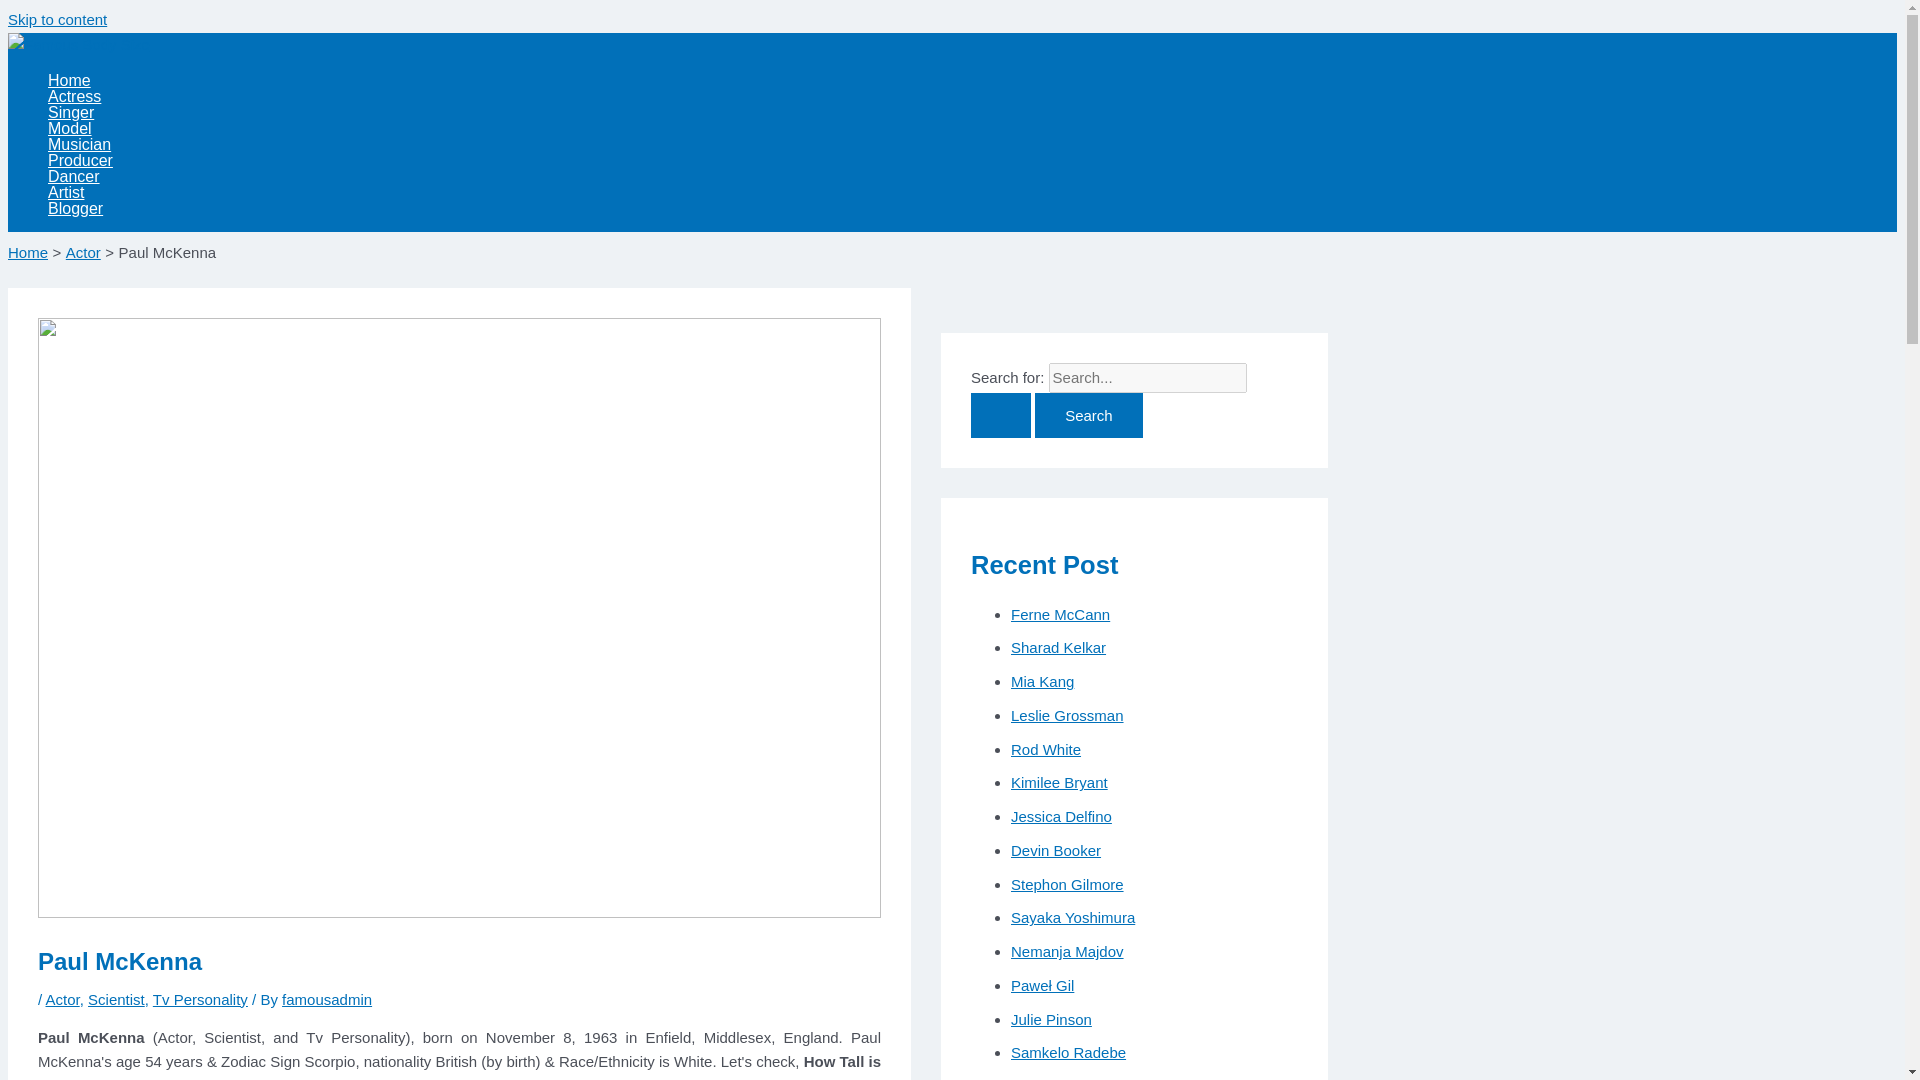 This screenshot has height=1080, width=1920. I want to click on Mia Kang, so click(1042, 681).